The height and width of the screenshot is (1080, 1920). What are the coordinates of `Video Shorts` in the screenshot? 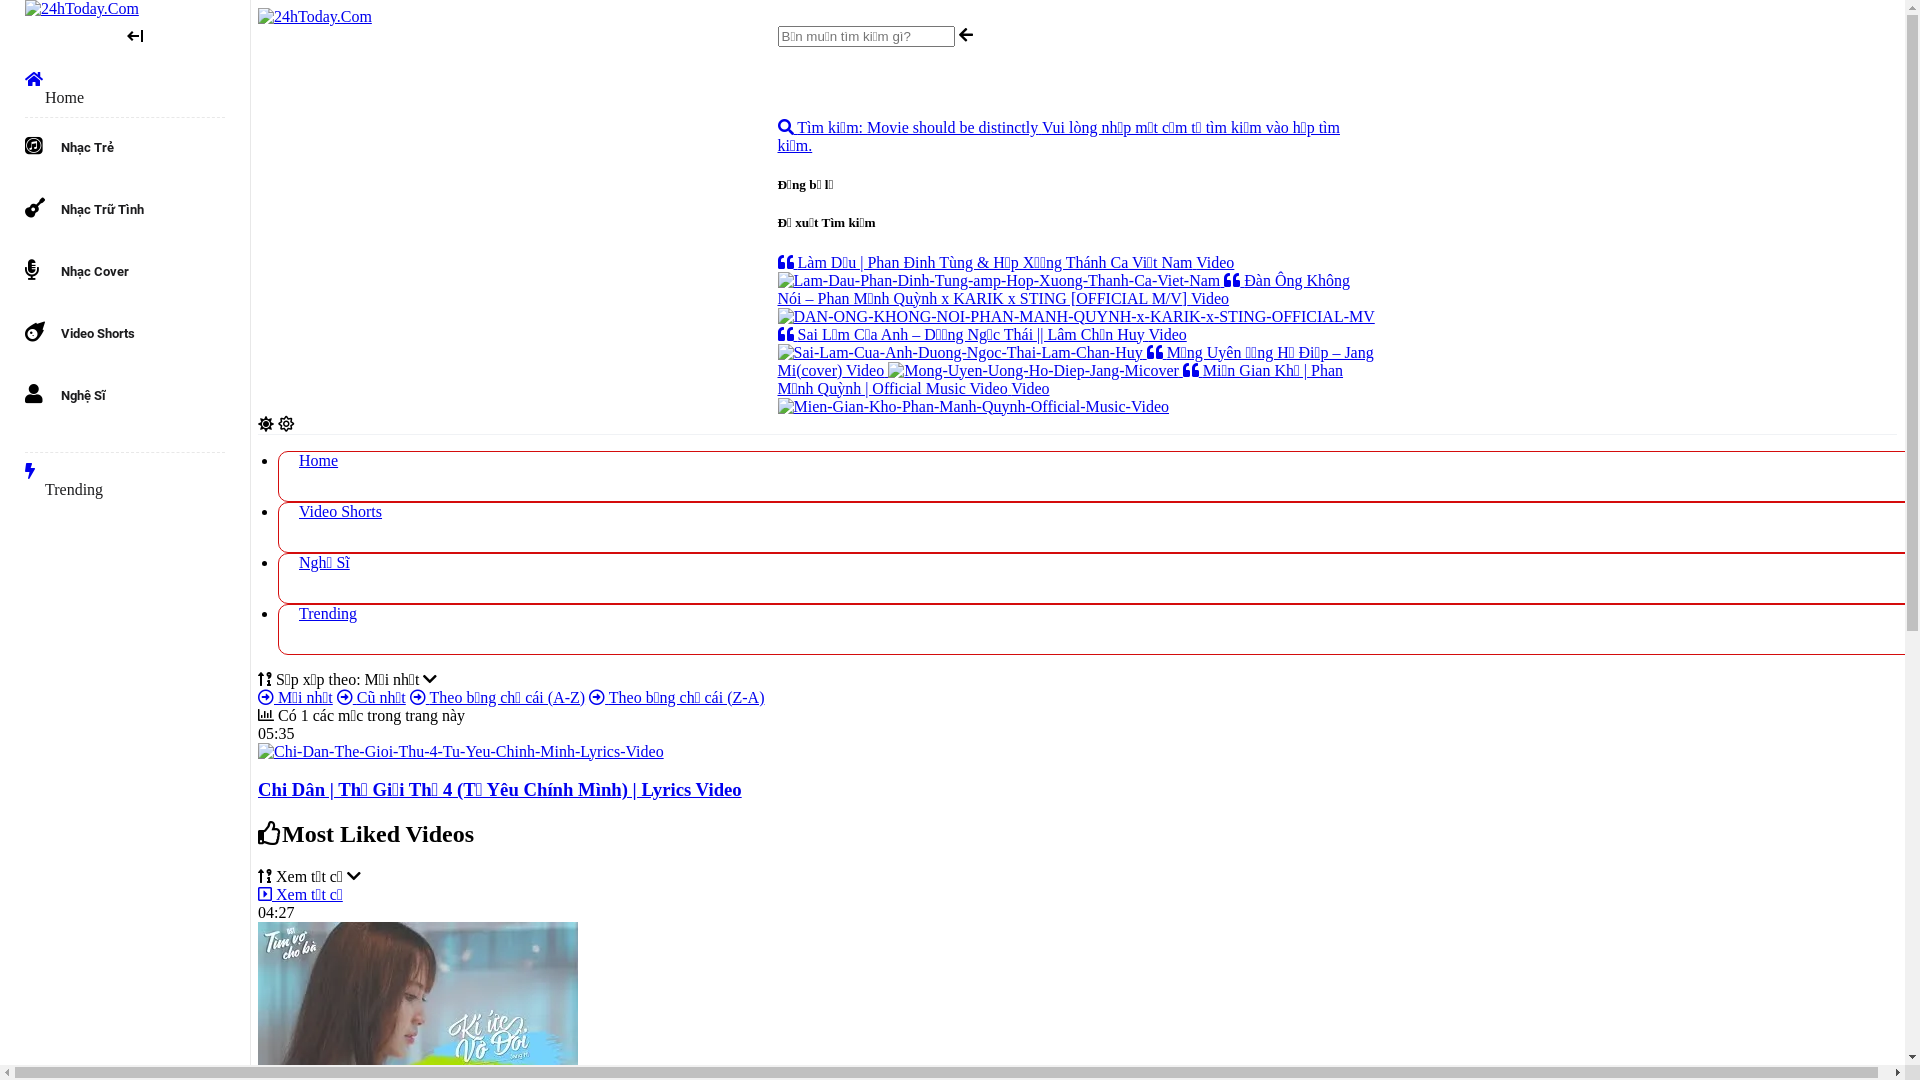 It's located at (70, 337).